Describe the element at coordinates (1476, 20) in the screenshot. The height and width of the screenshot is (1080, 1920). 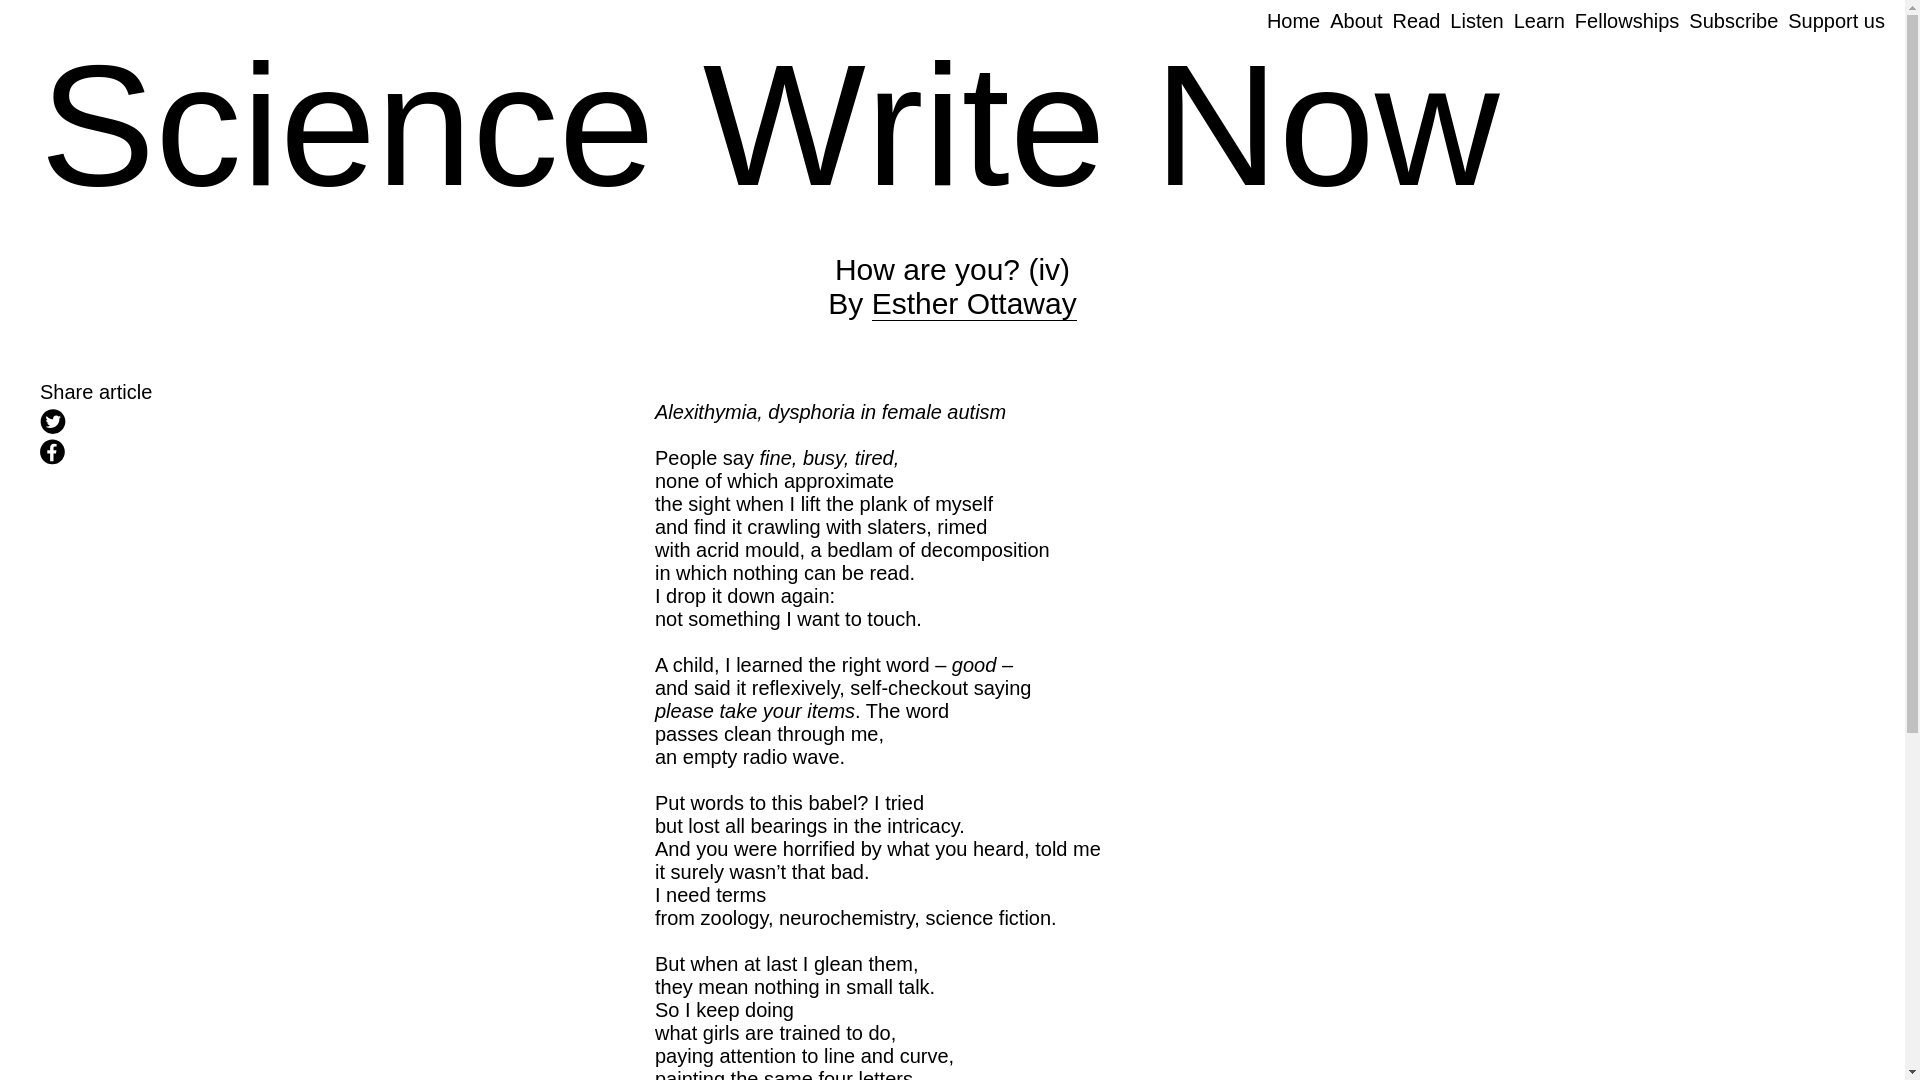
I see `Subscribe` at that location.